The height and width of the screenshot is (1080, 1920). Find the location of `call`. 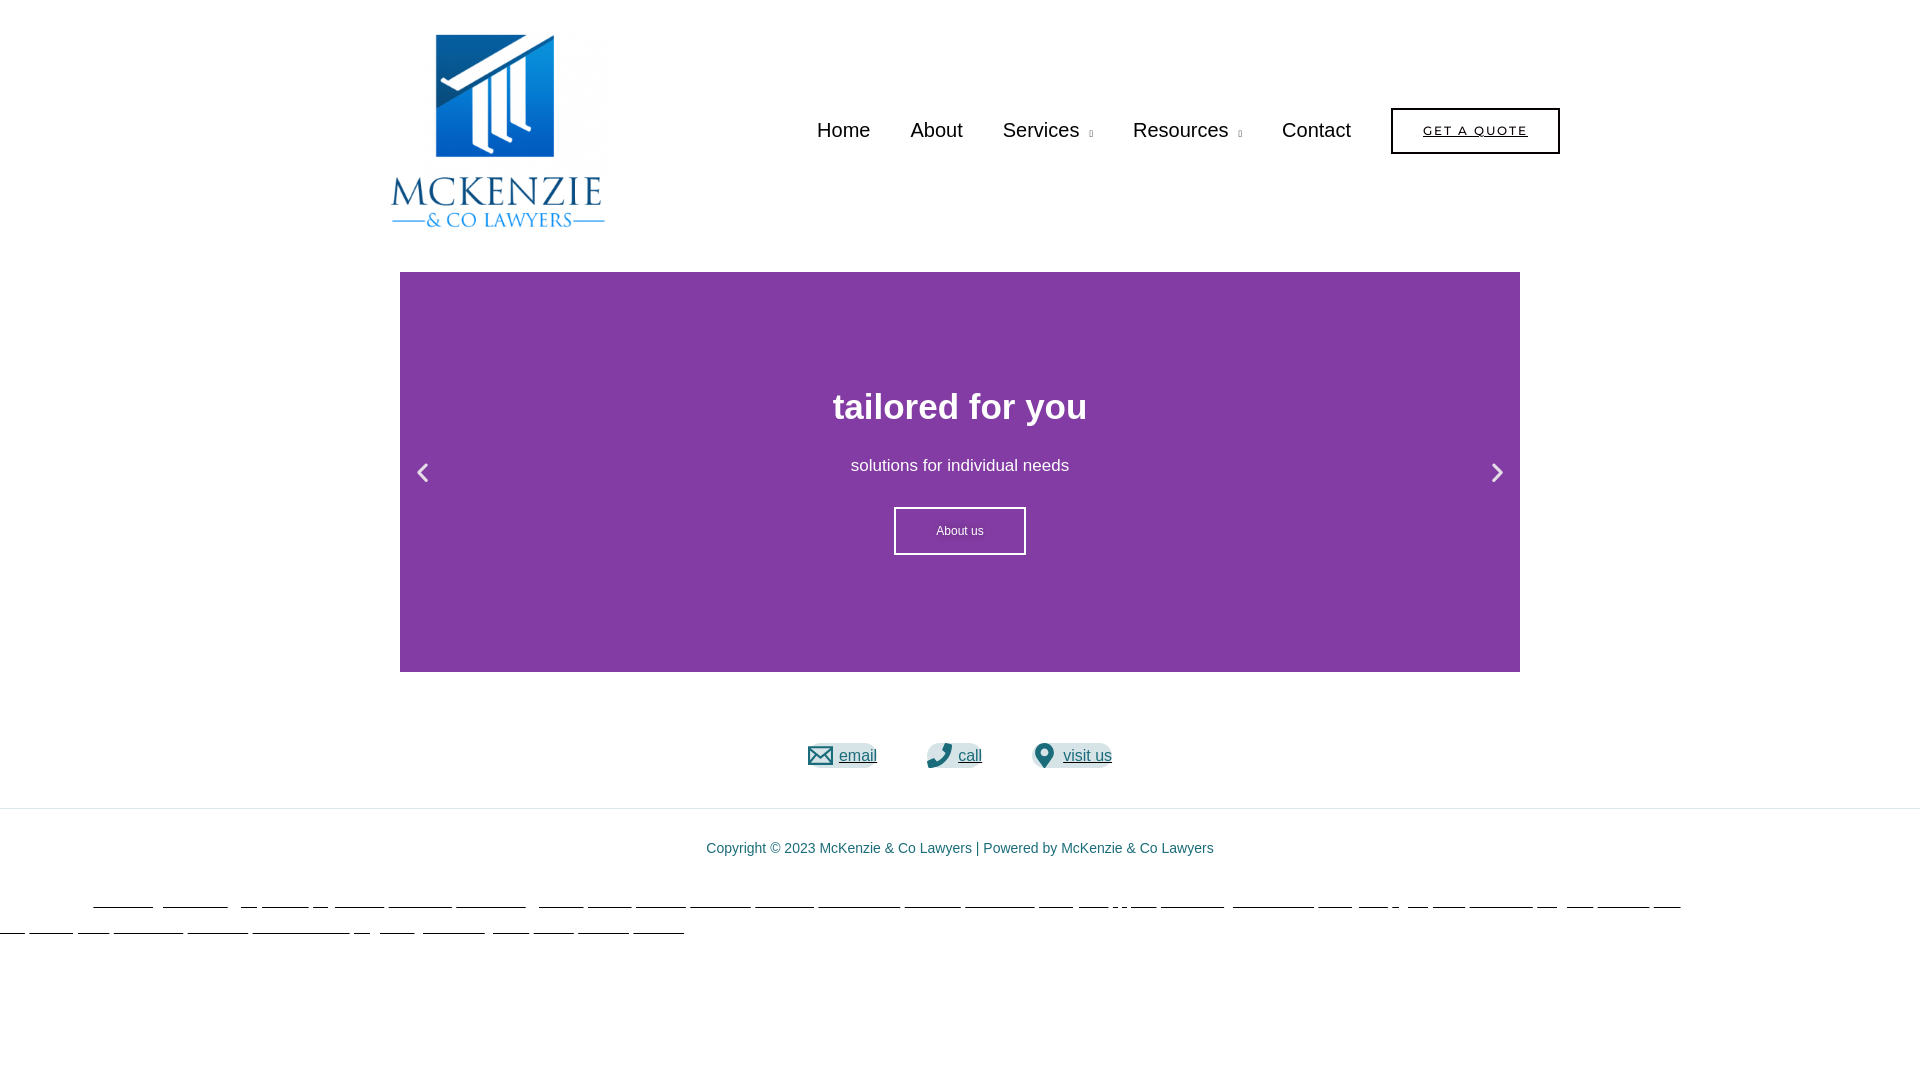

call is located at coordinates (954, 756).